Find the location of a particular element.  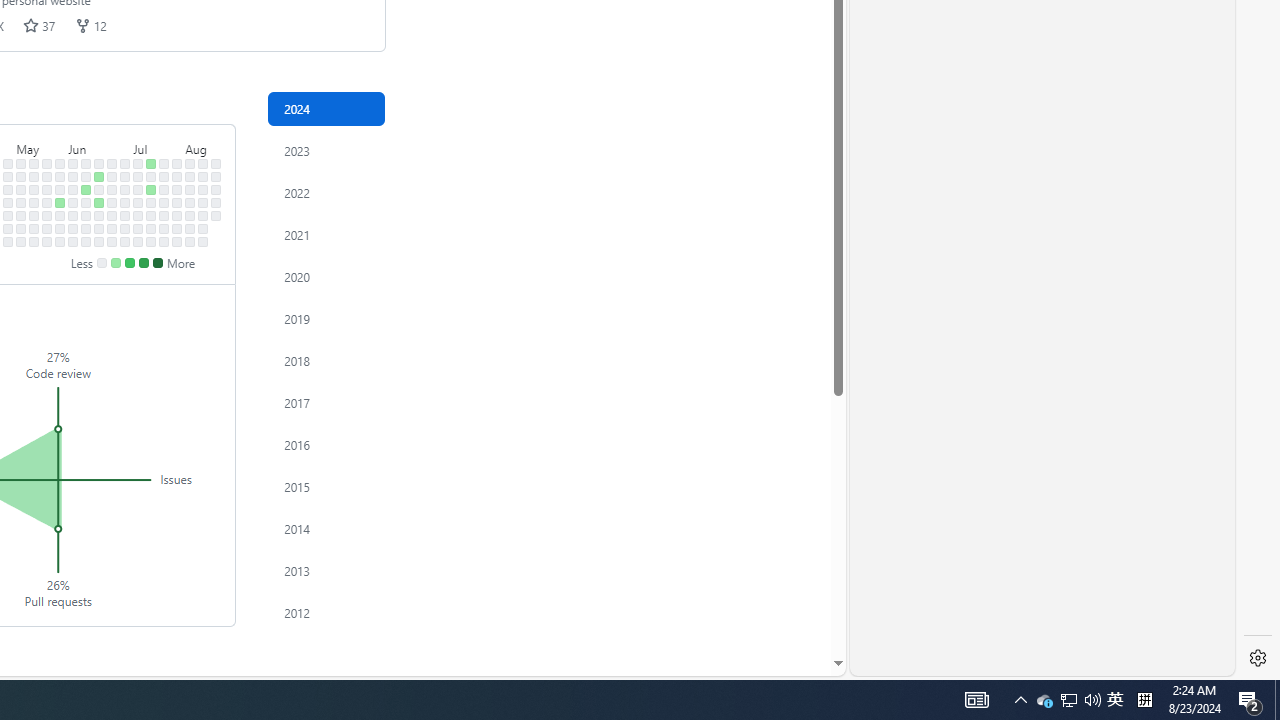

No contributions on May 12th. is located at coordinates (34, 163).